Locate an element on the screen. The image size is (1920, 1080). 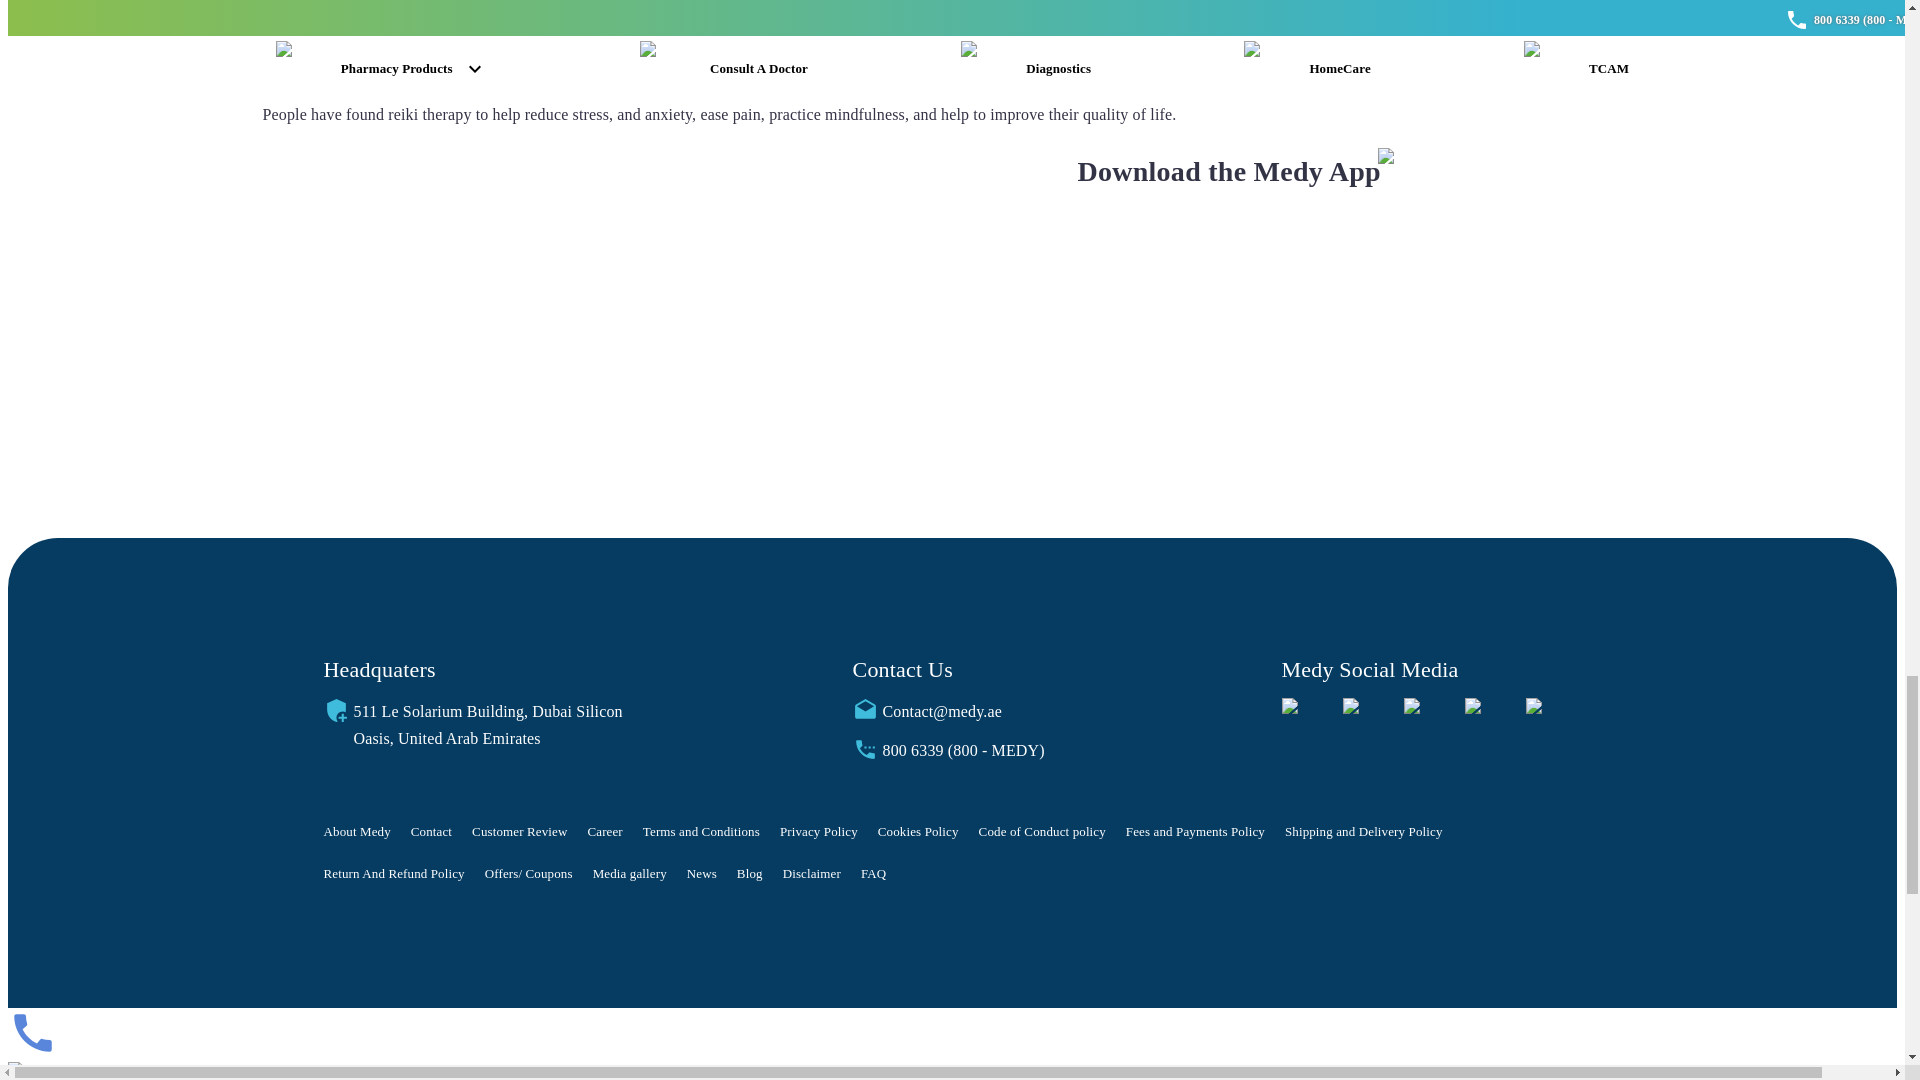
Fees and Payments Policy is located at coordinates (1195, 832).